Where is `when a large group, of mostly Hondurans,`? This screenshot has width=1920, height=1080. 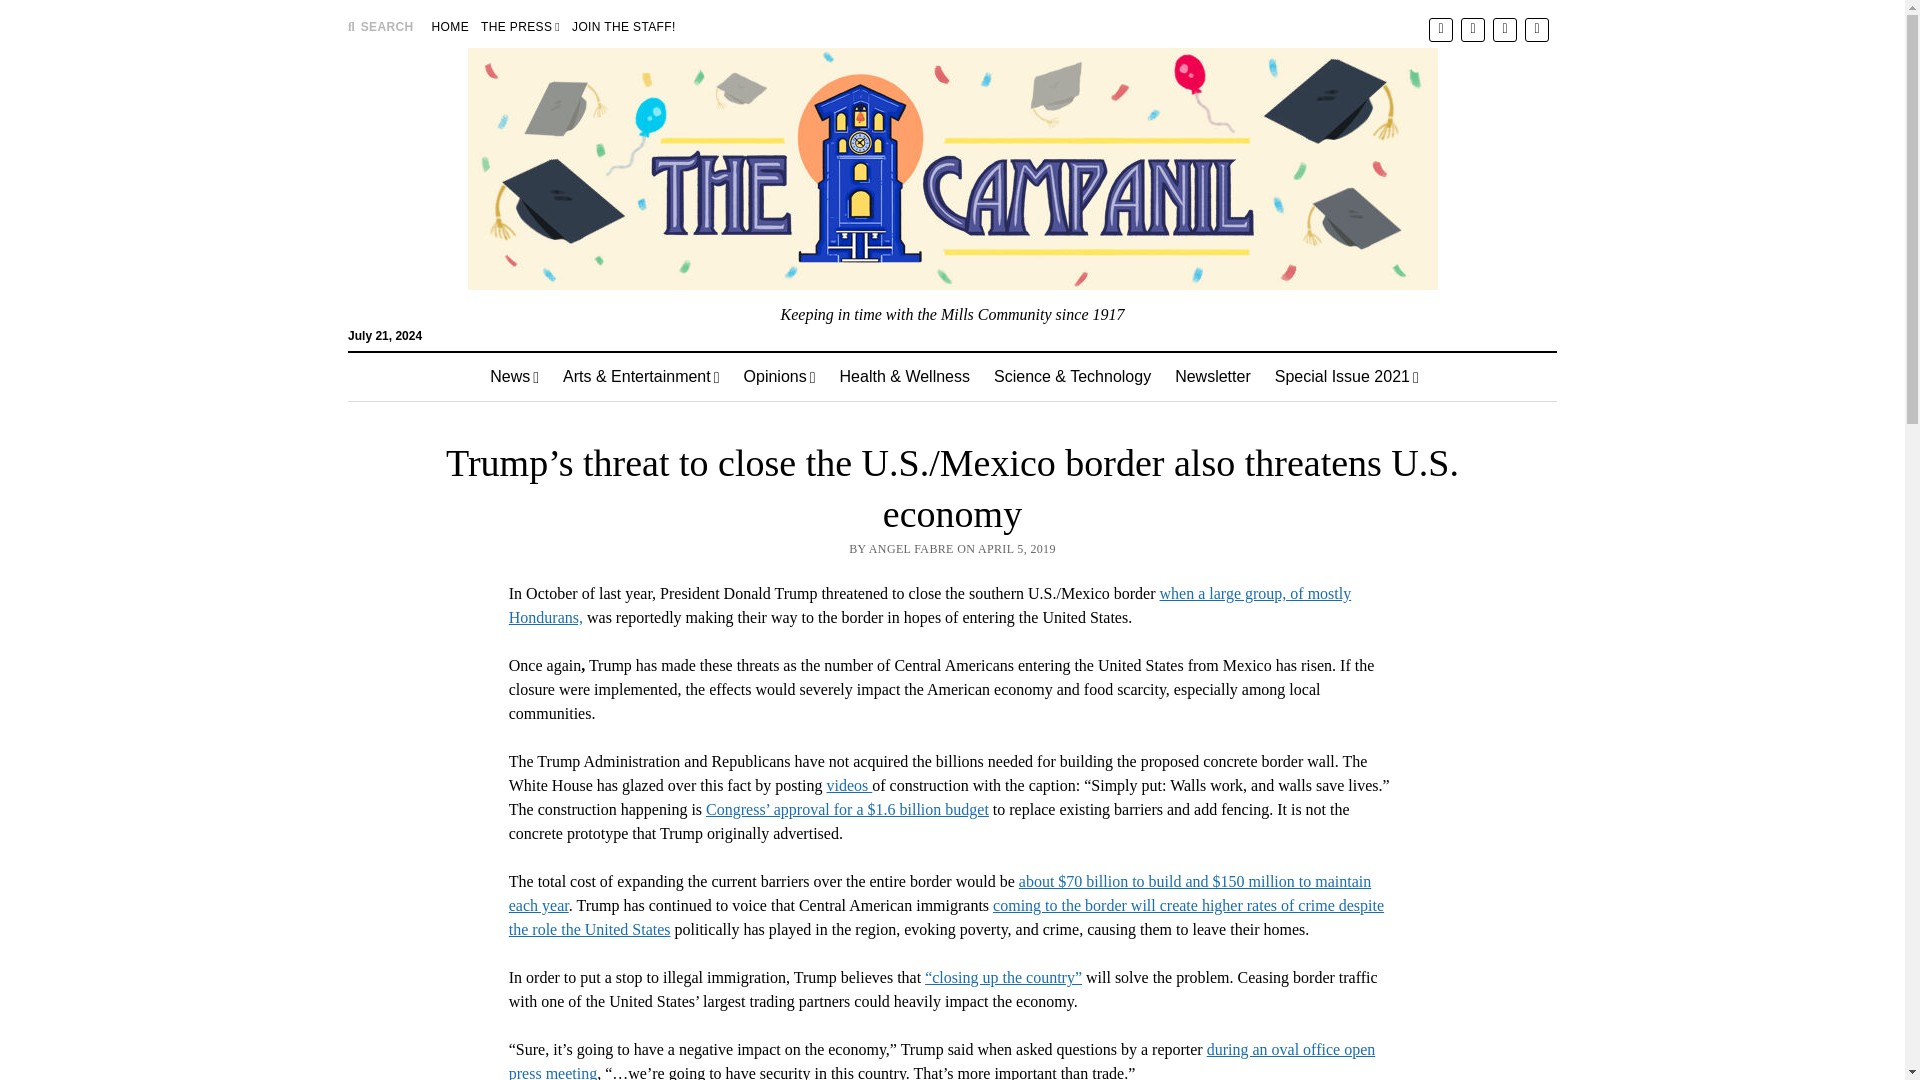 when a large group, of mostly Hondurans, is located at coordinates (930, 606).